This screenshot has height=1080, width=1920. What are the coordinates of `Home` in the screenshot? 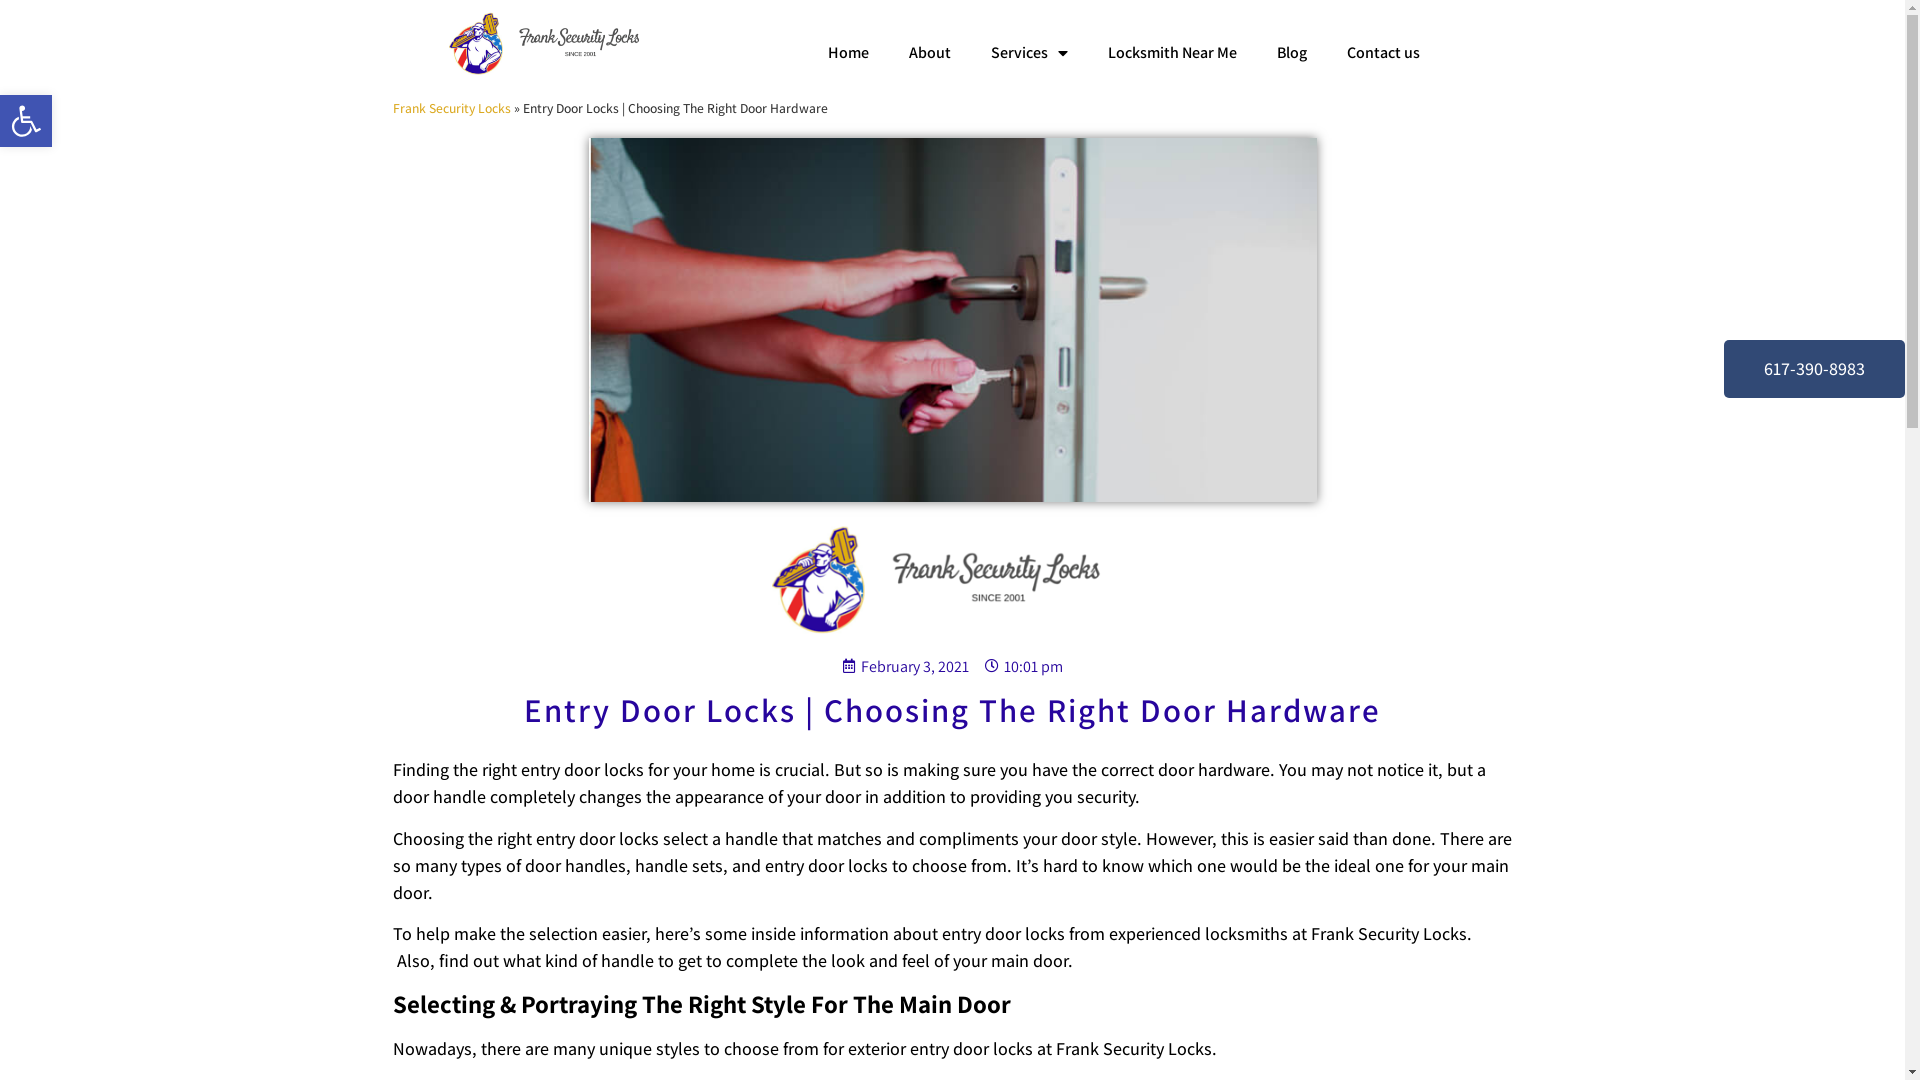 It's located at (848, 53).